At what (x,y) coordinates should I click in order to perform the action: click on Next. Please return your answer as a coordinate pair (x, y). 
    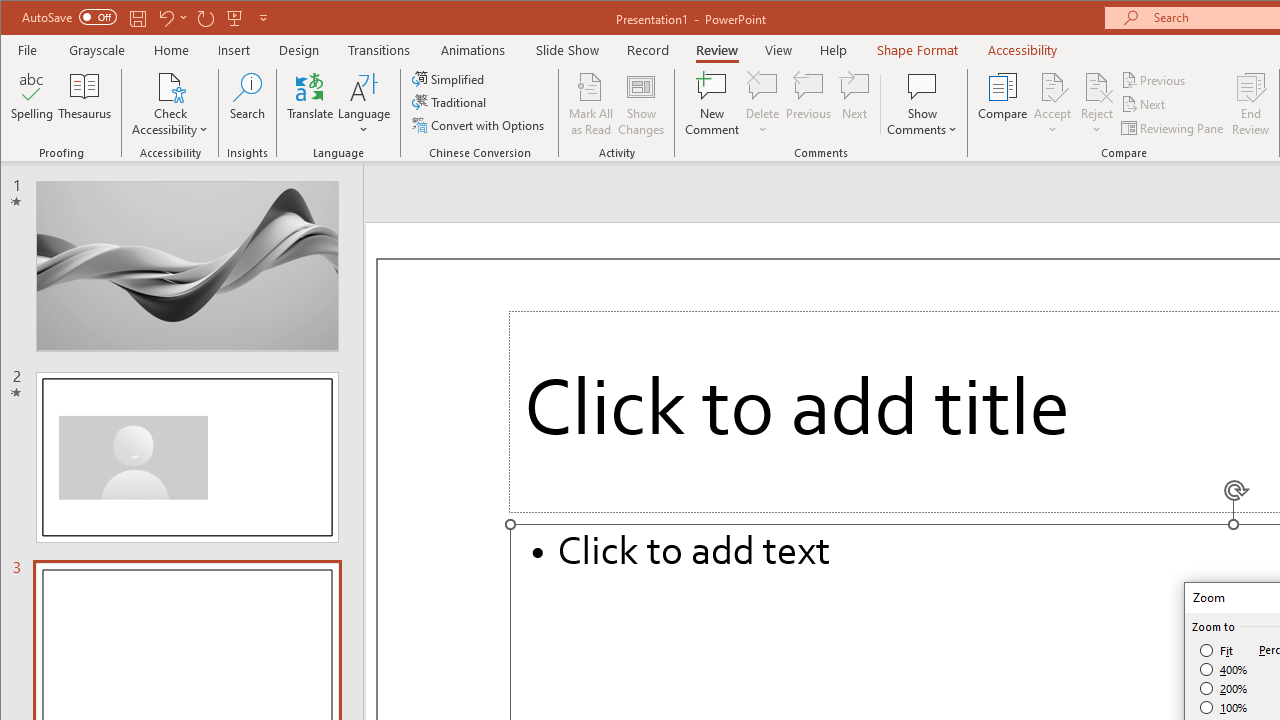
    Looking at the image, I should click on (1144, 104).